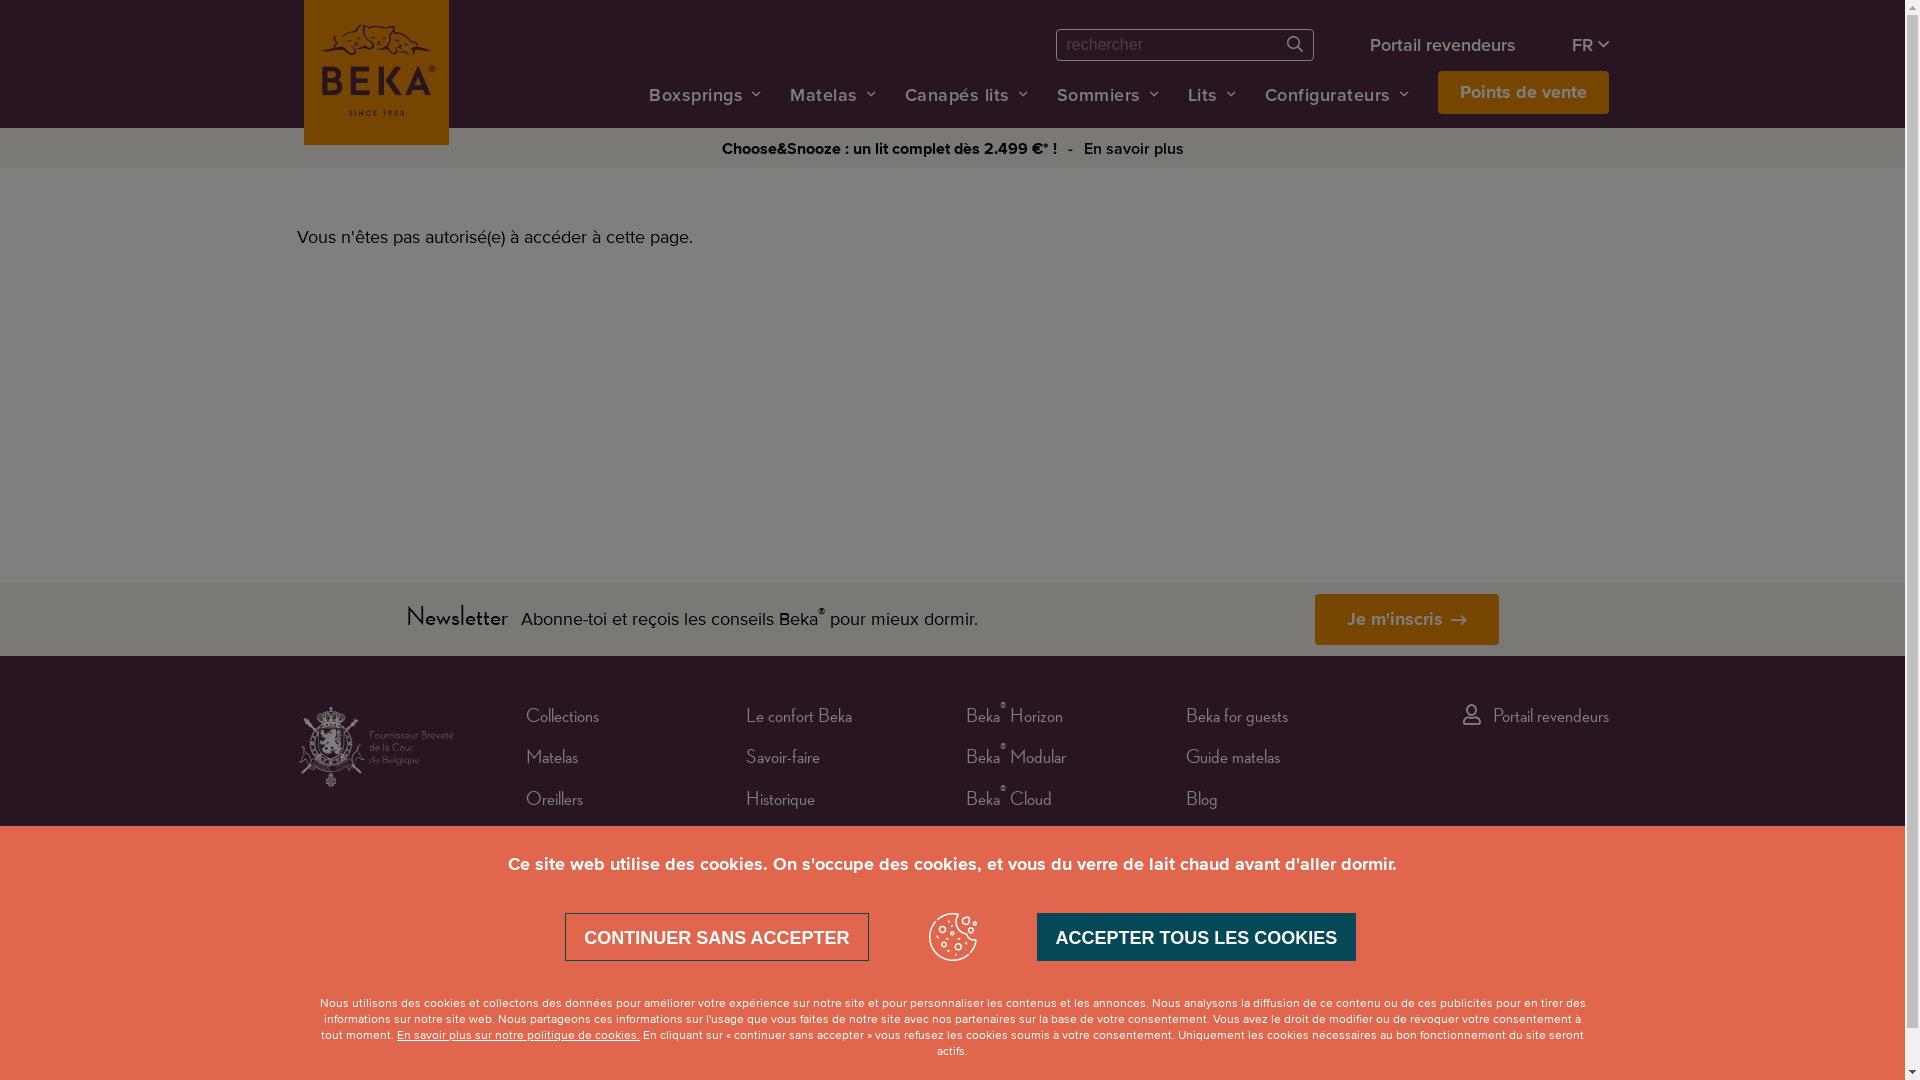 The width and height of the screenshot is (1920, 1080). Describe the element at coordinates (1327, 94) in the screenshot. I see `Configurateurs` at that location.